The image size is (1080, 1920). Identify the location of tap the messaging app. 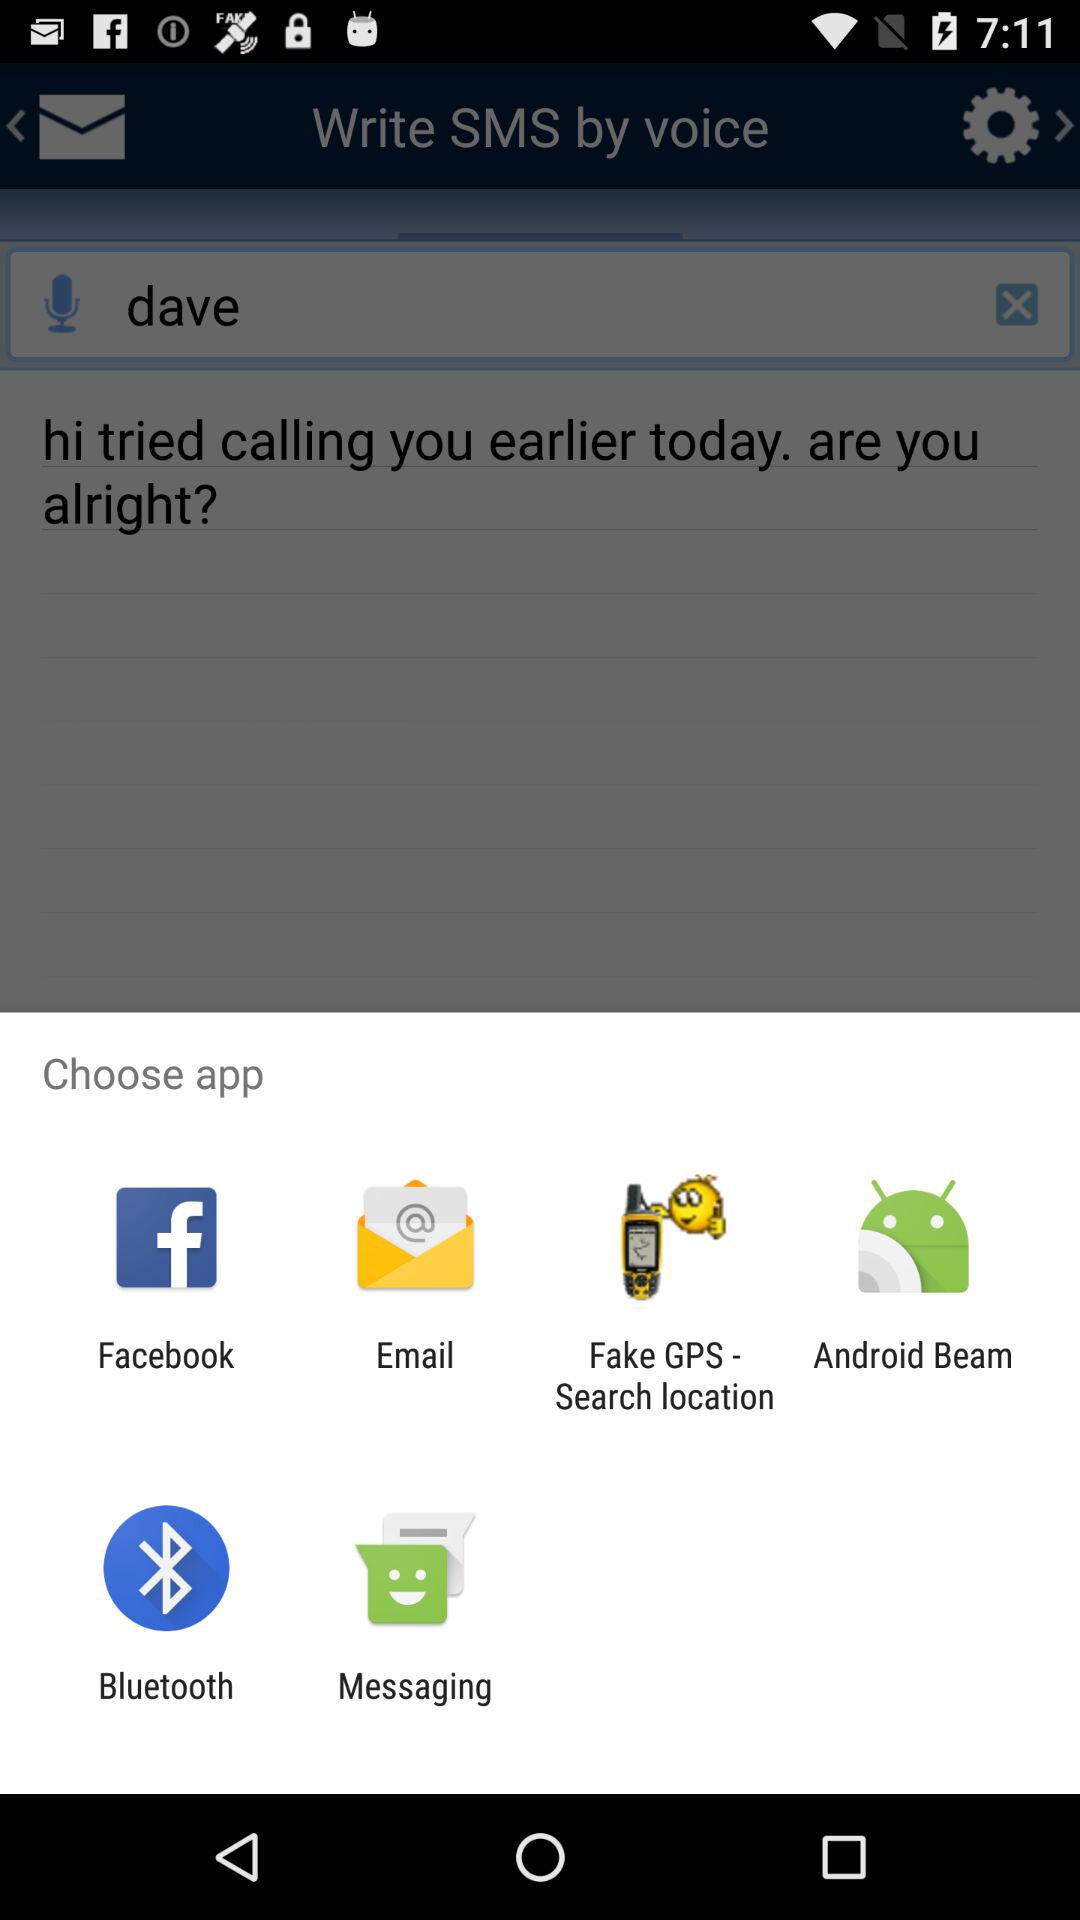
(414, 1706).